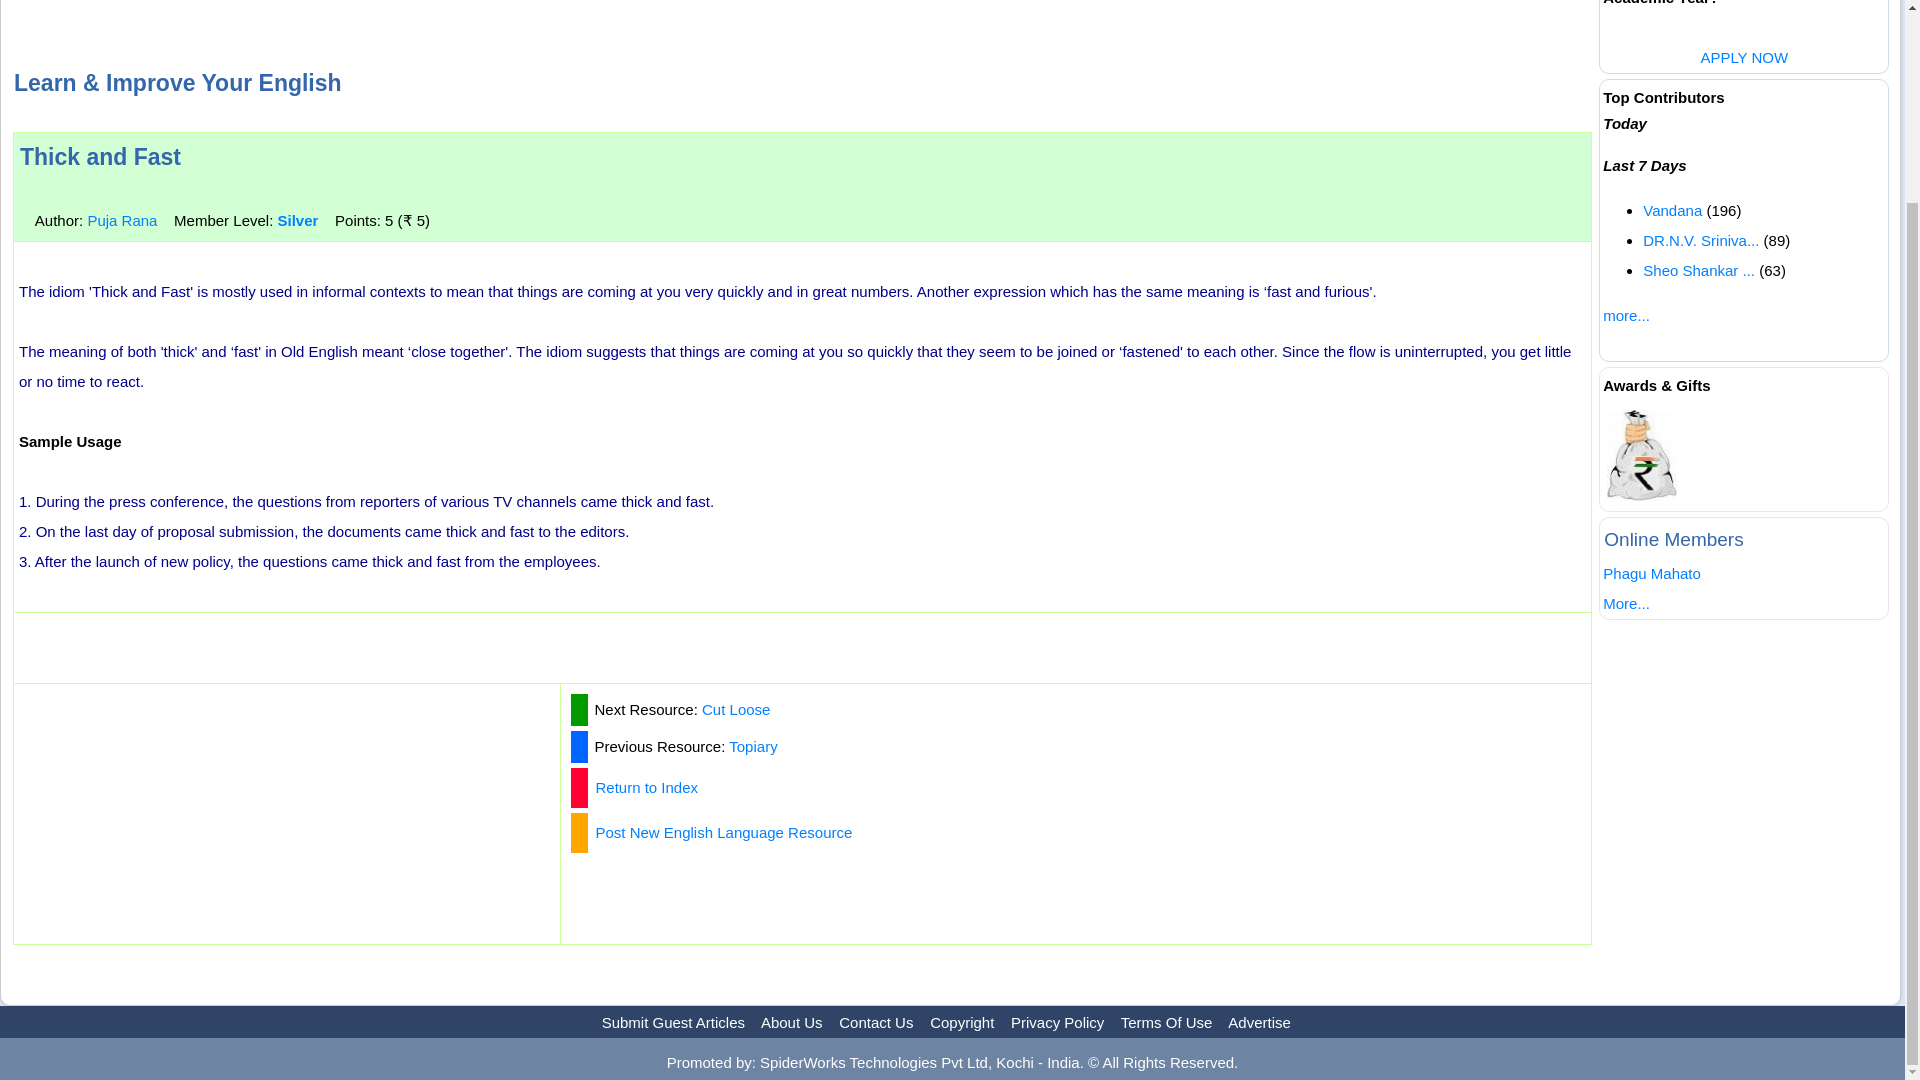  Describe the element at coordinates (297, 220) in the screenshot. I see `Silver` at that location.